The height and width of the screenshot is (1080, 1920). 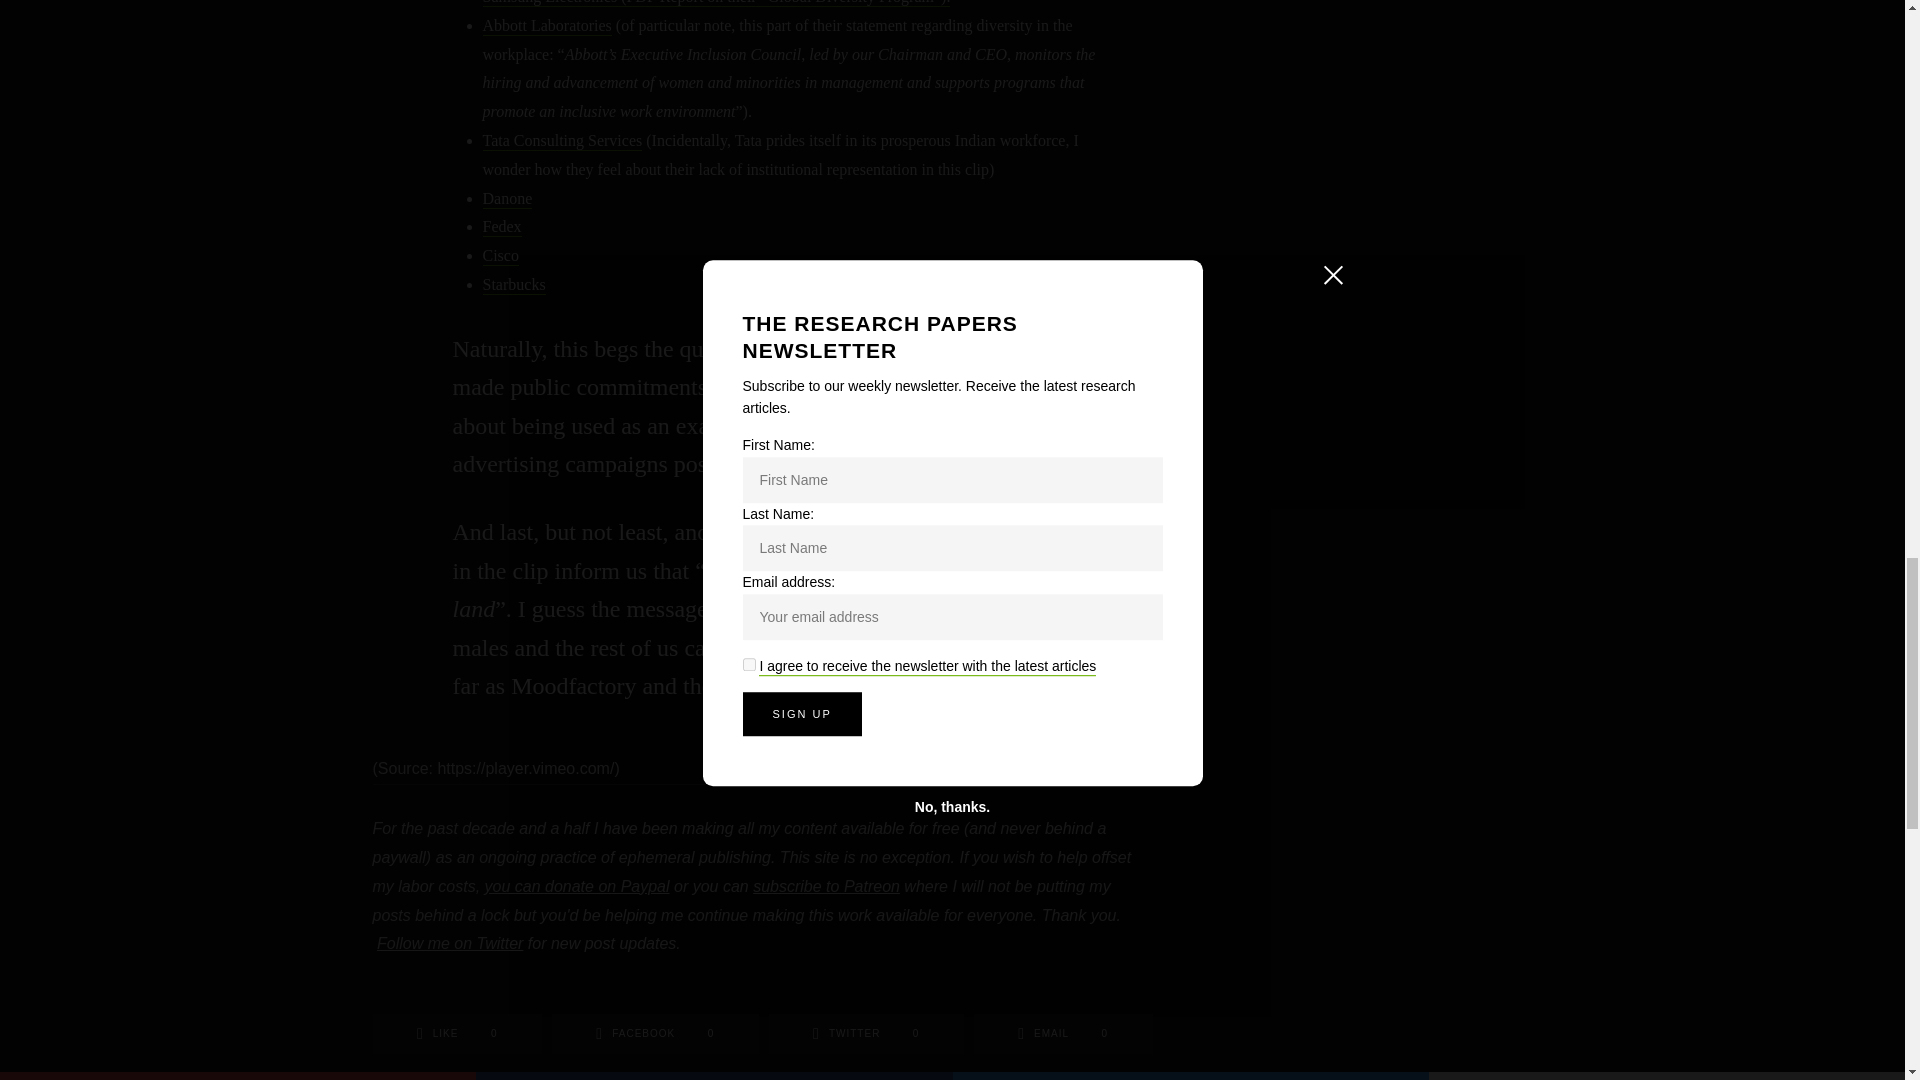 I want to click on Abbott Laboratories, so click(x=546, y=26).